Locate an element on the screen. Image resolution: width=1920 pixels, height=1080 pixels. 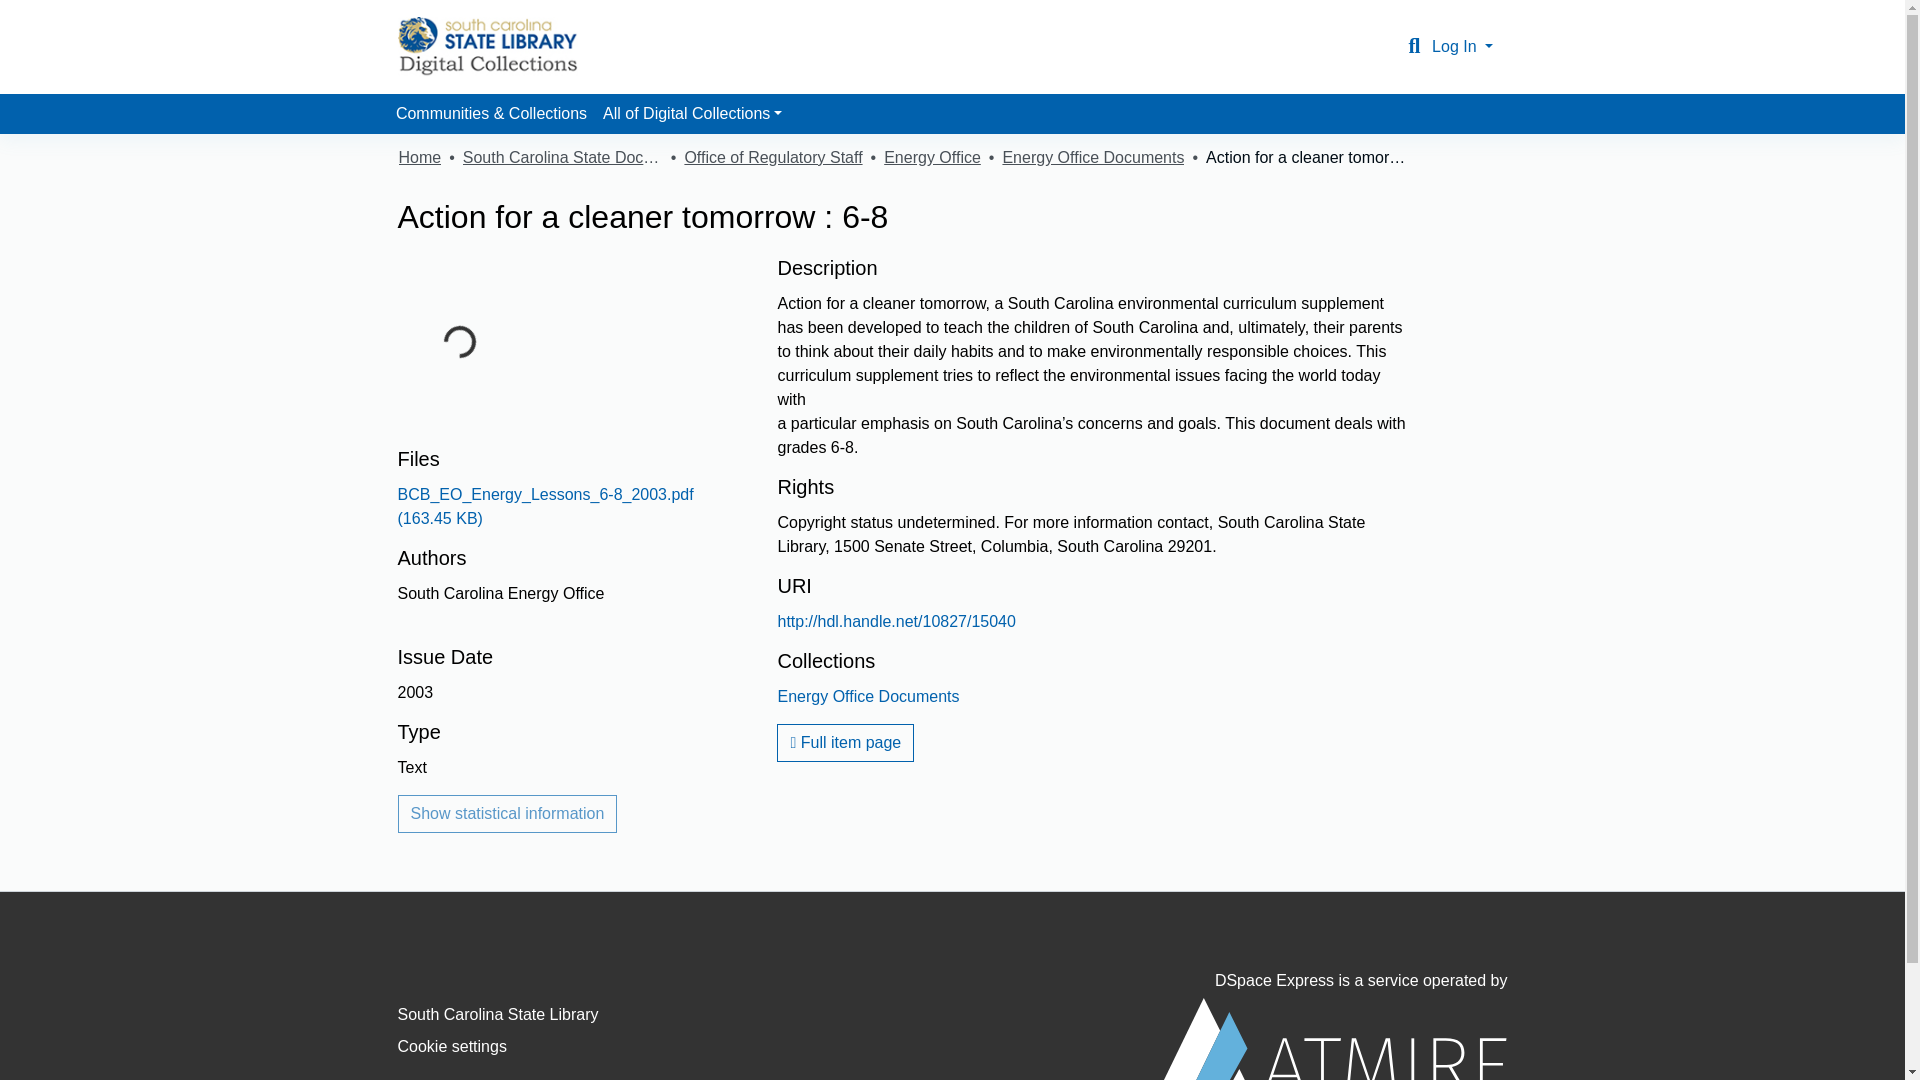
Show statistical information is located at coordinates (508, 813).